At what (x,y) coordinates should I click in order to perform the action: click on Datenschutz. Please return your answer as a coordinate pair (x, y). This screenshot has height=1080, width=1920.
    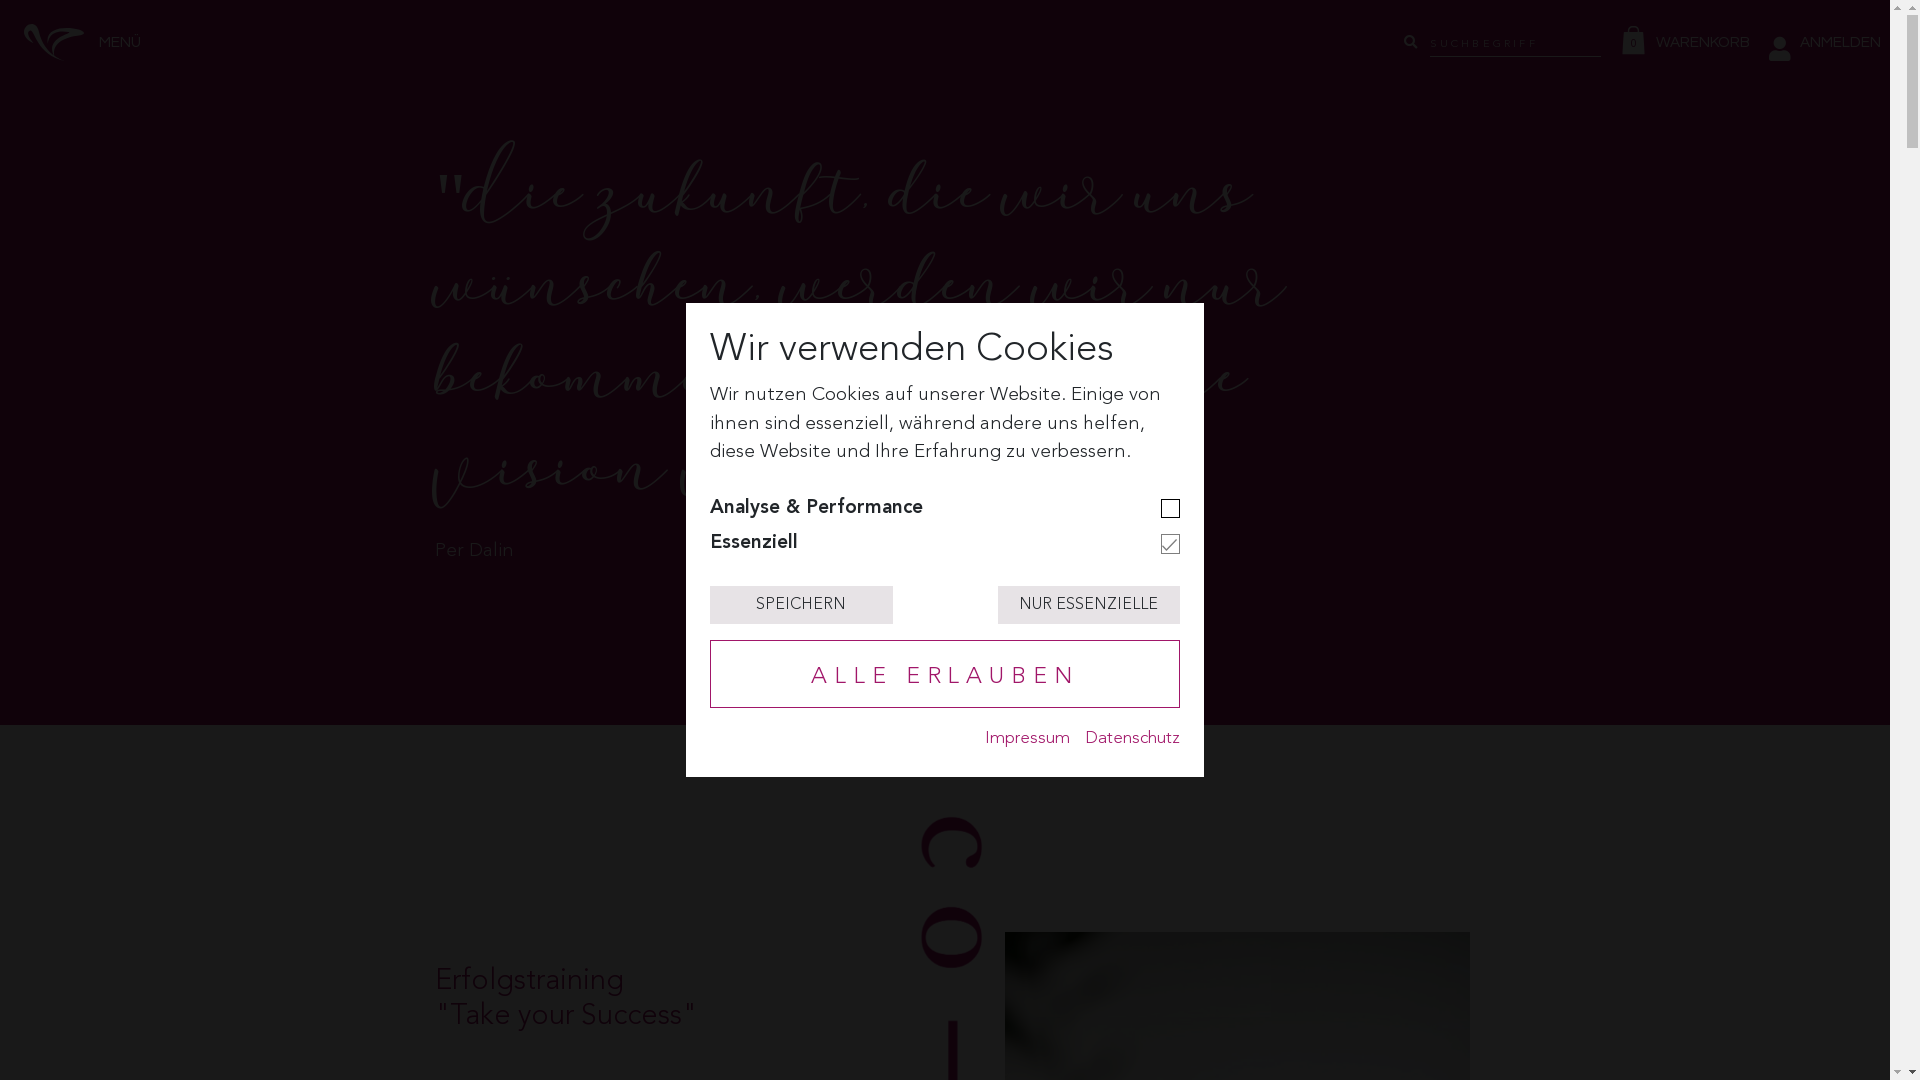
    Looking at the image, I should click on (1132, 738).